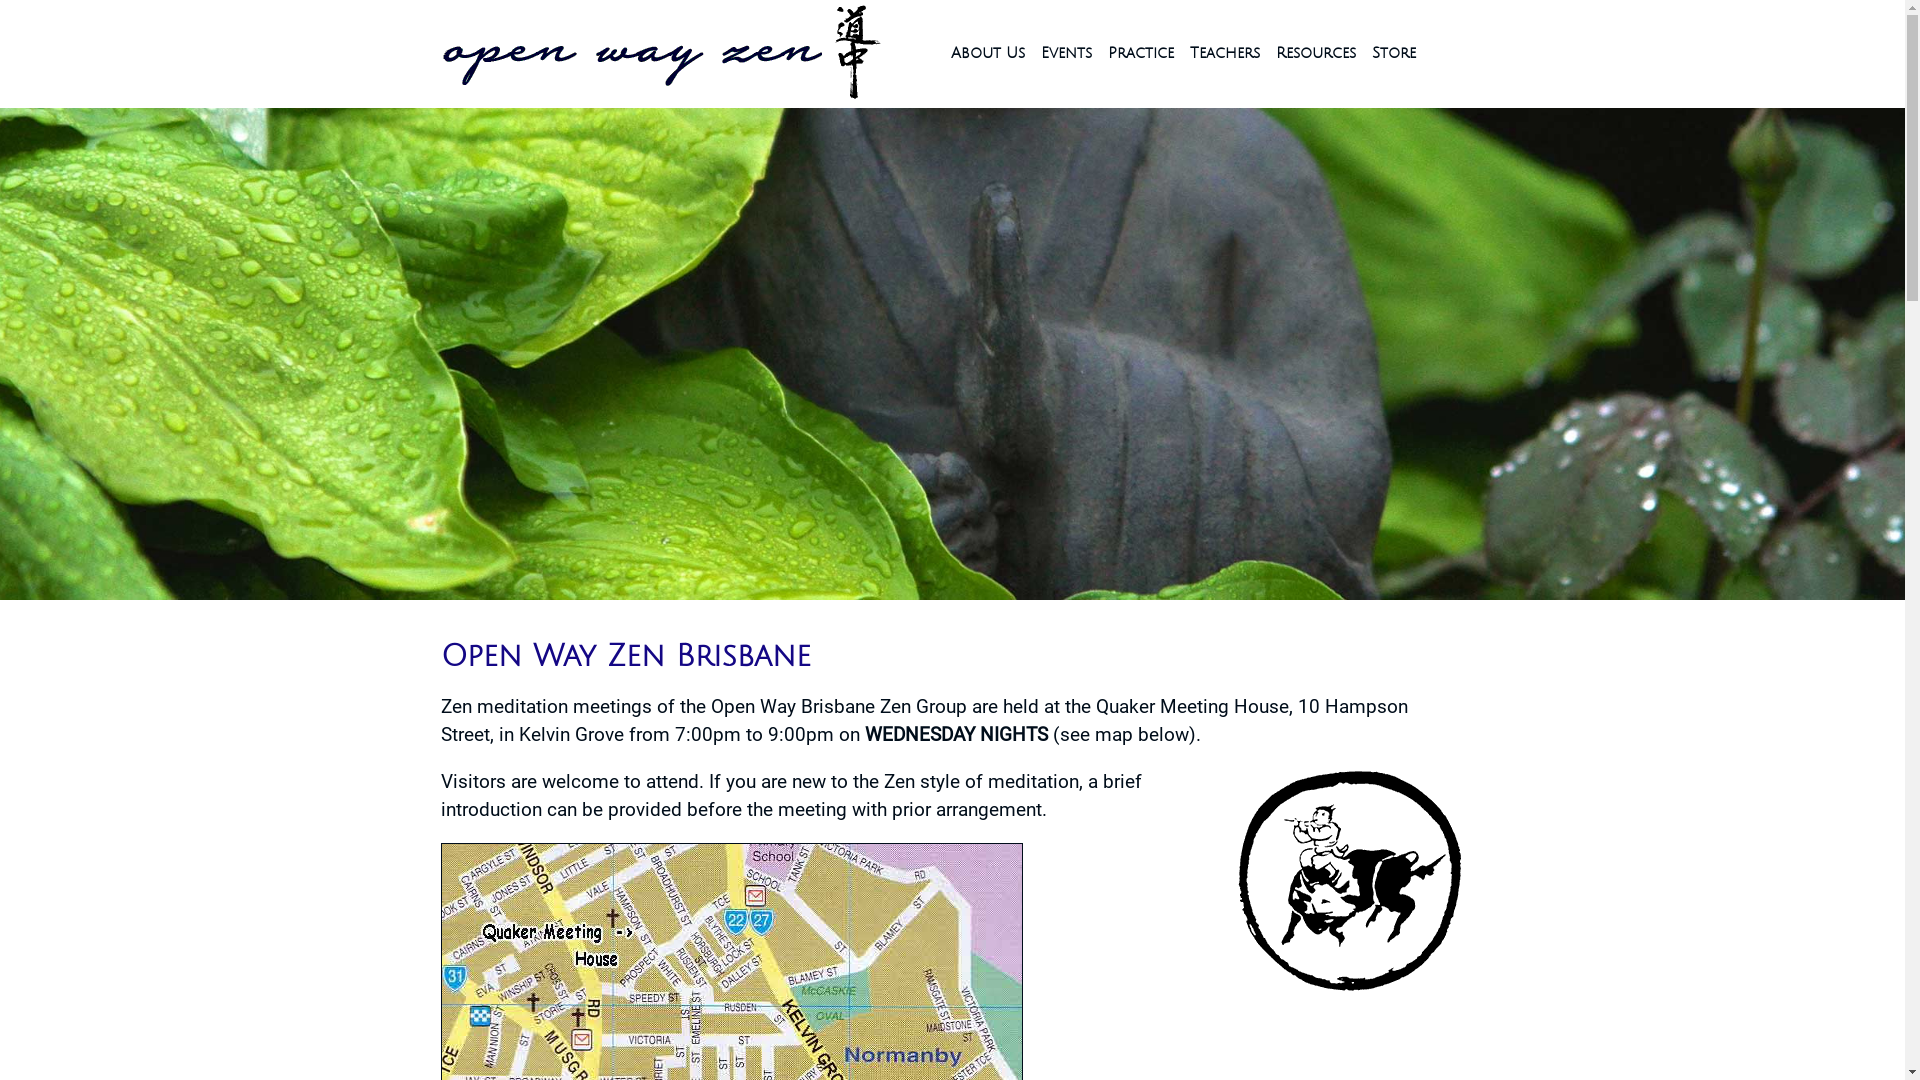 This screenshot has height=1080, width=1920. I want to click on Teachers, so click(1225, 54).